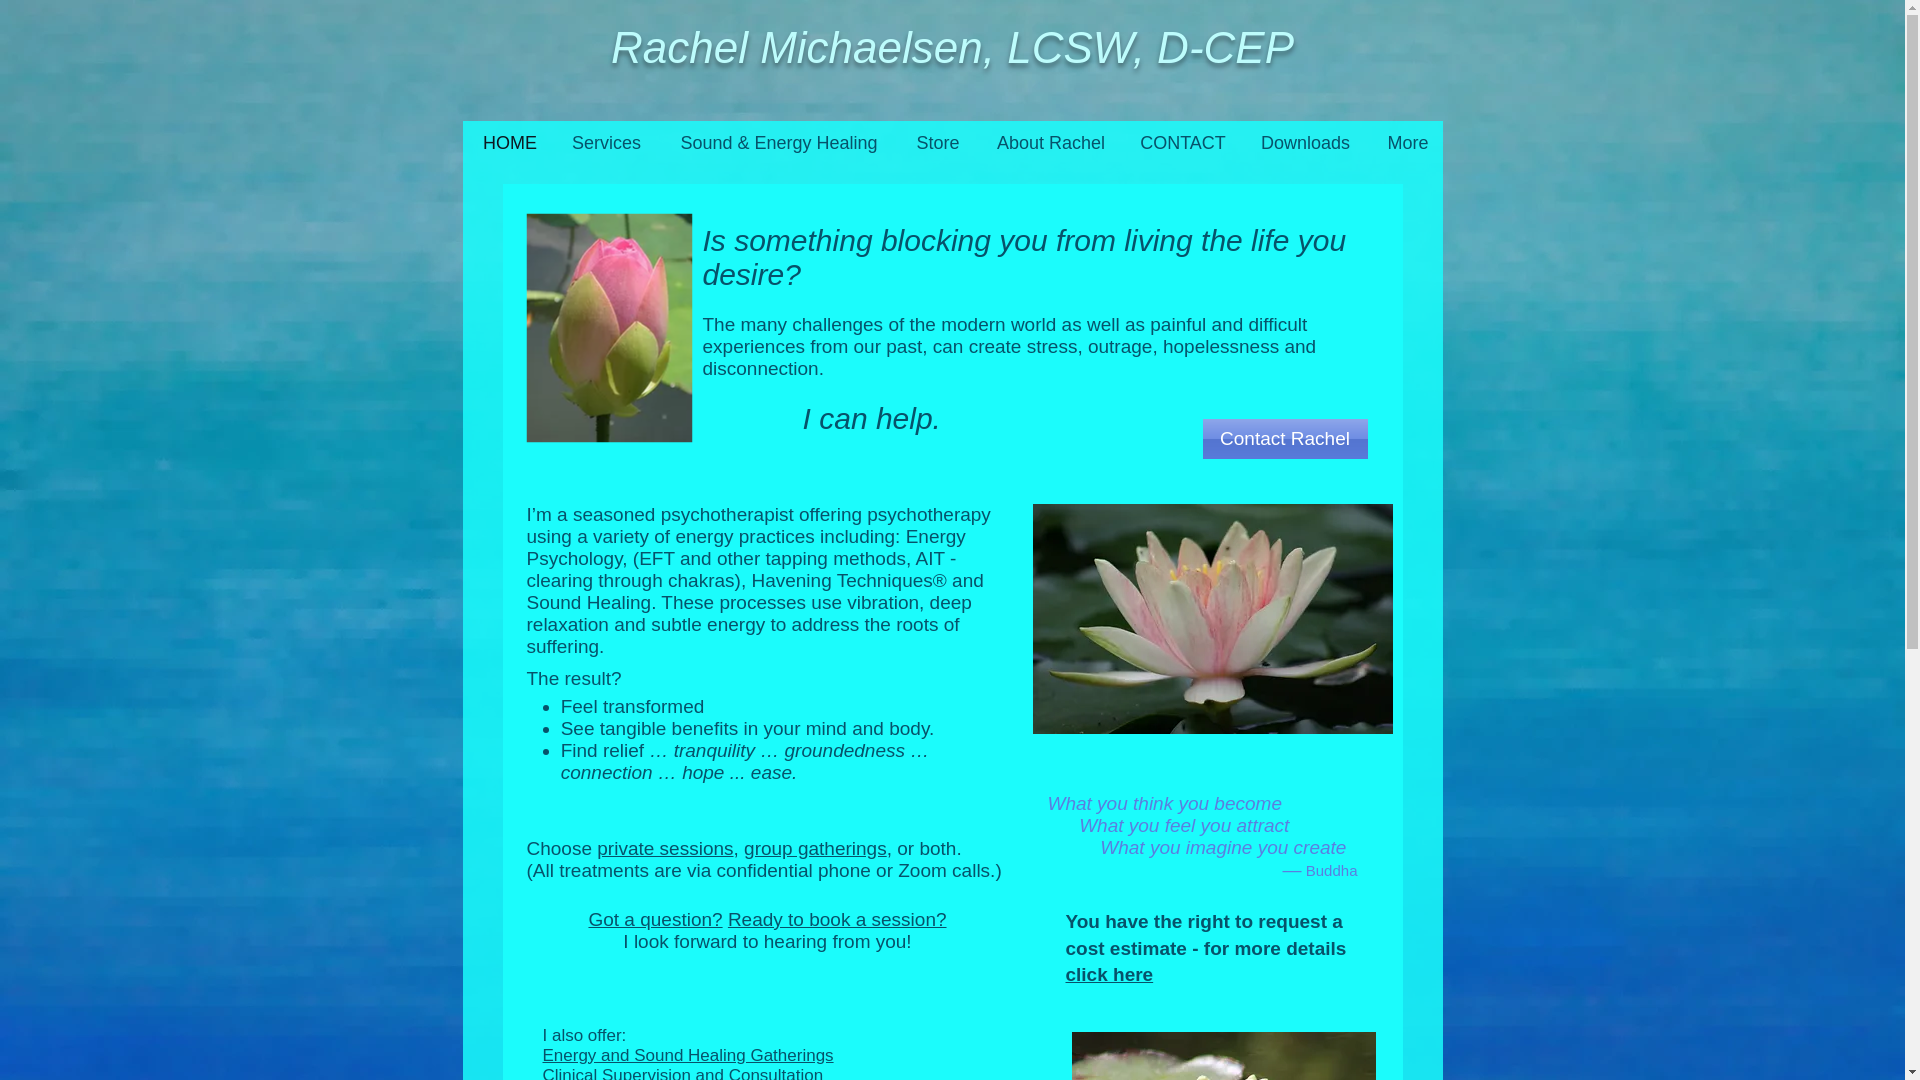 The height and width of the screenshot is (1080, 1920). I want to click on Store, so click(938, 144).